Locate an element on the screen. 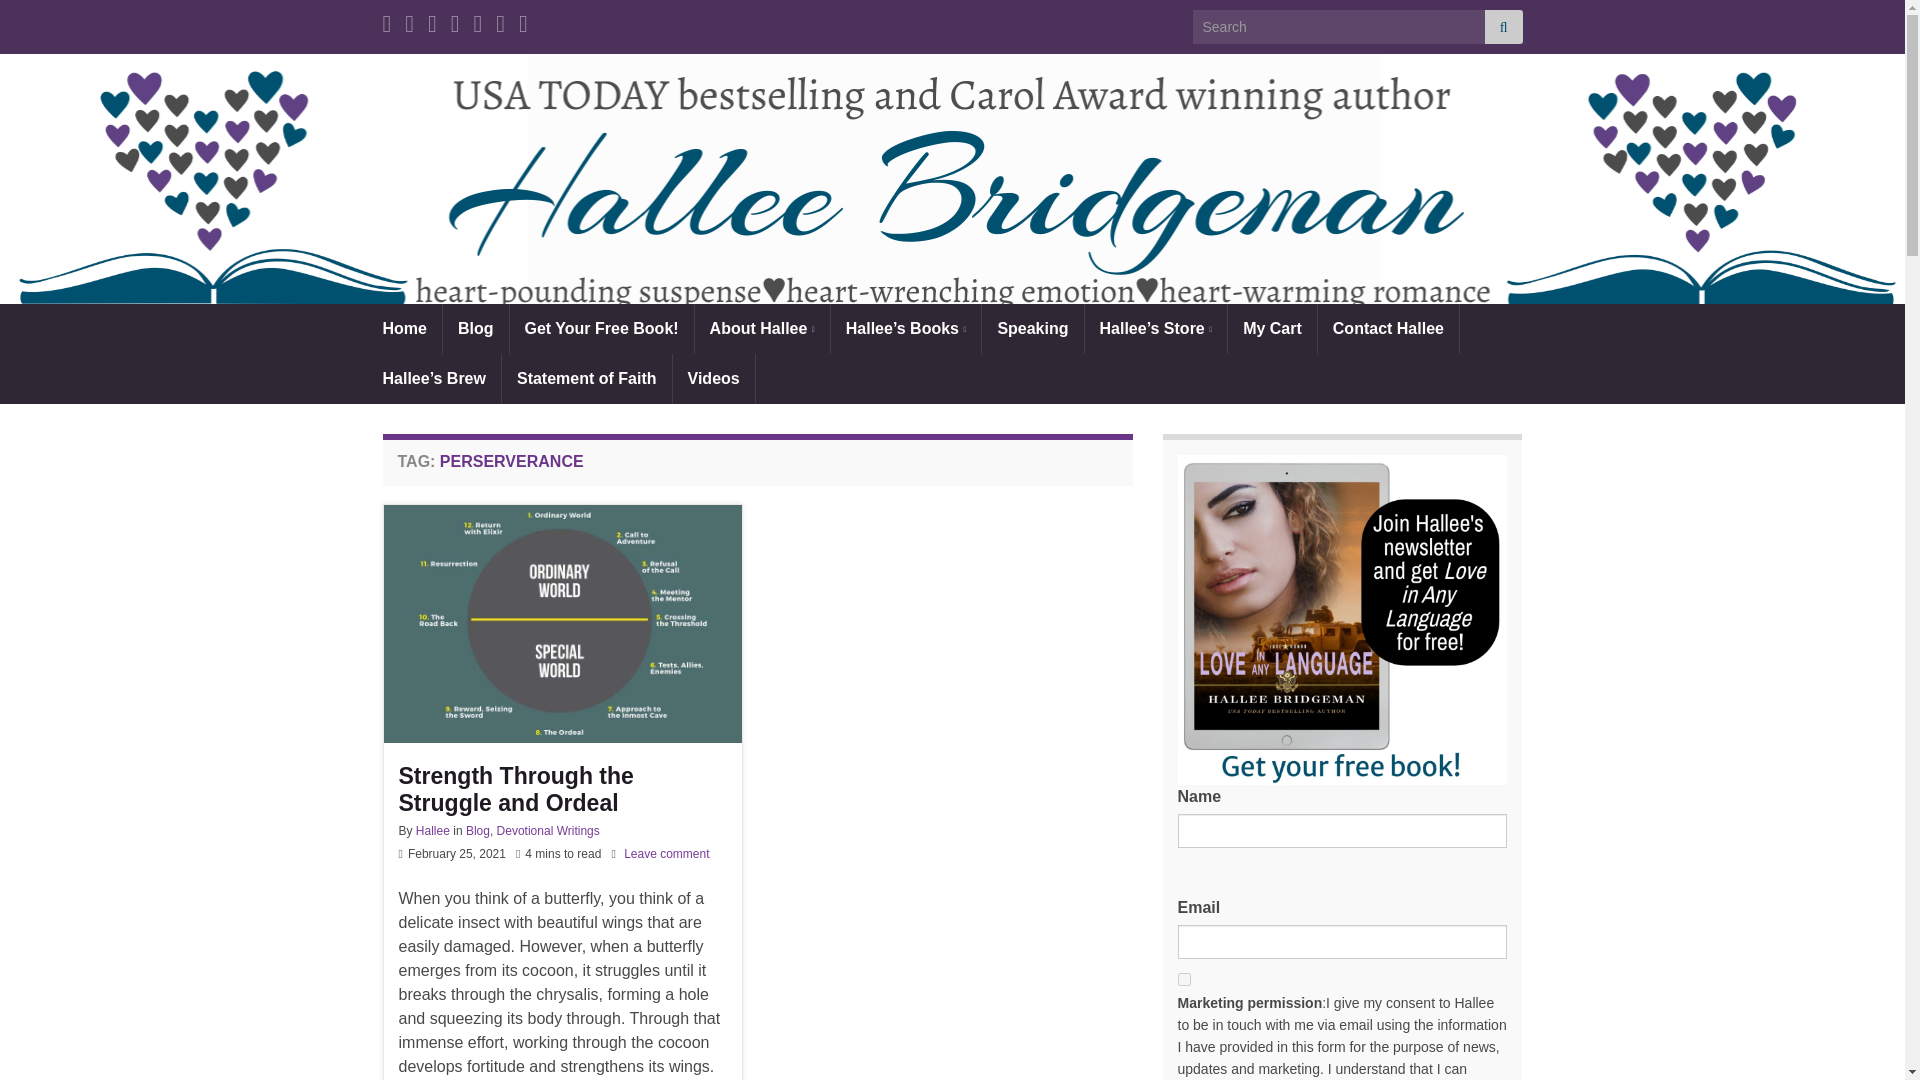  on is located at coordinates (1184, 980).